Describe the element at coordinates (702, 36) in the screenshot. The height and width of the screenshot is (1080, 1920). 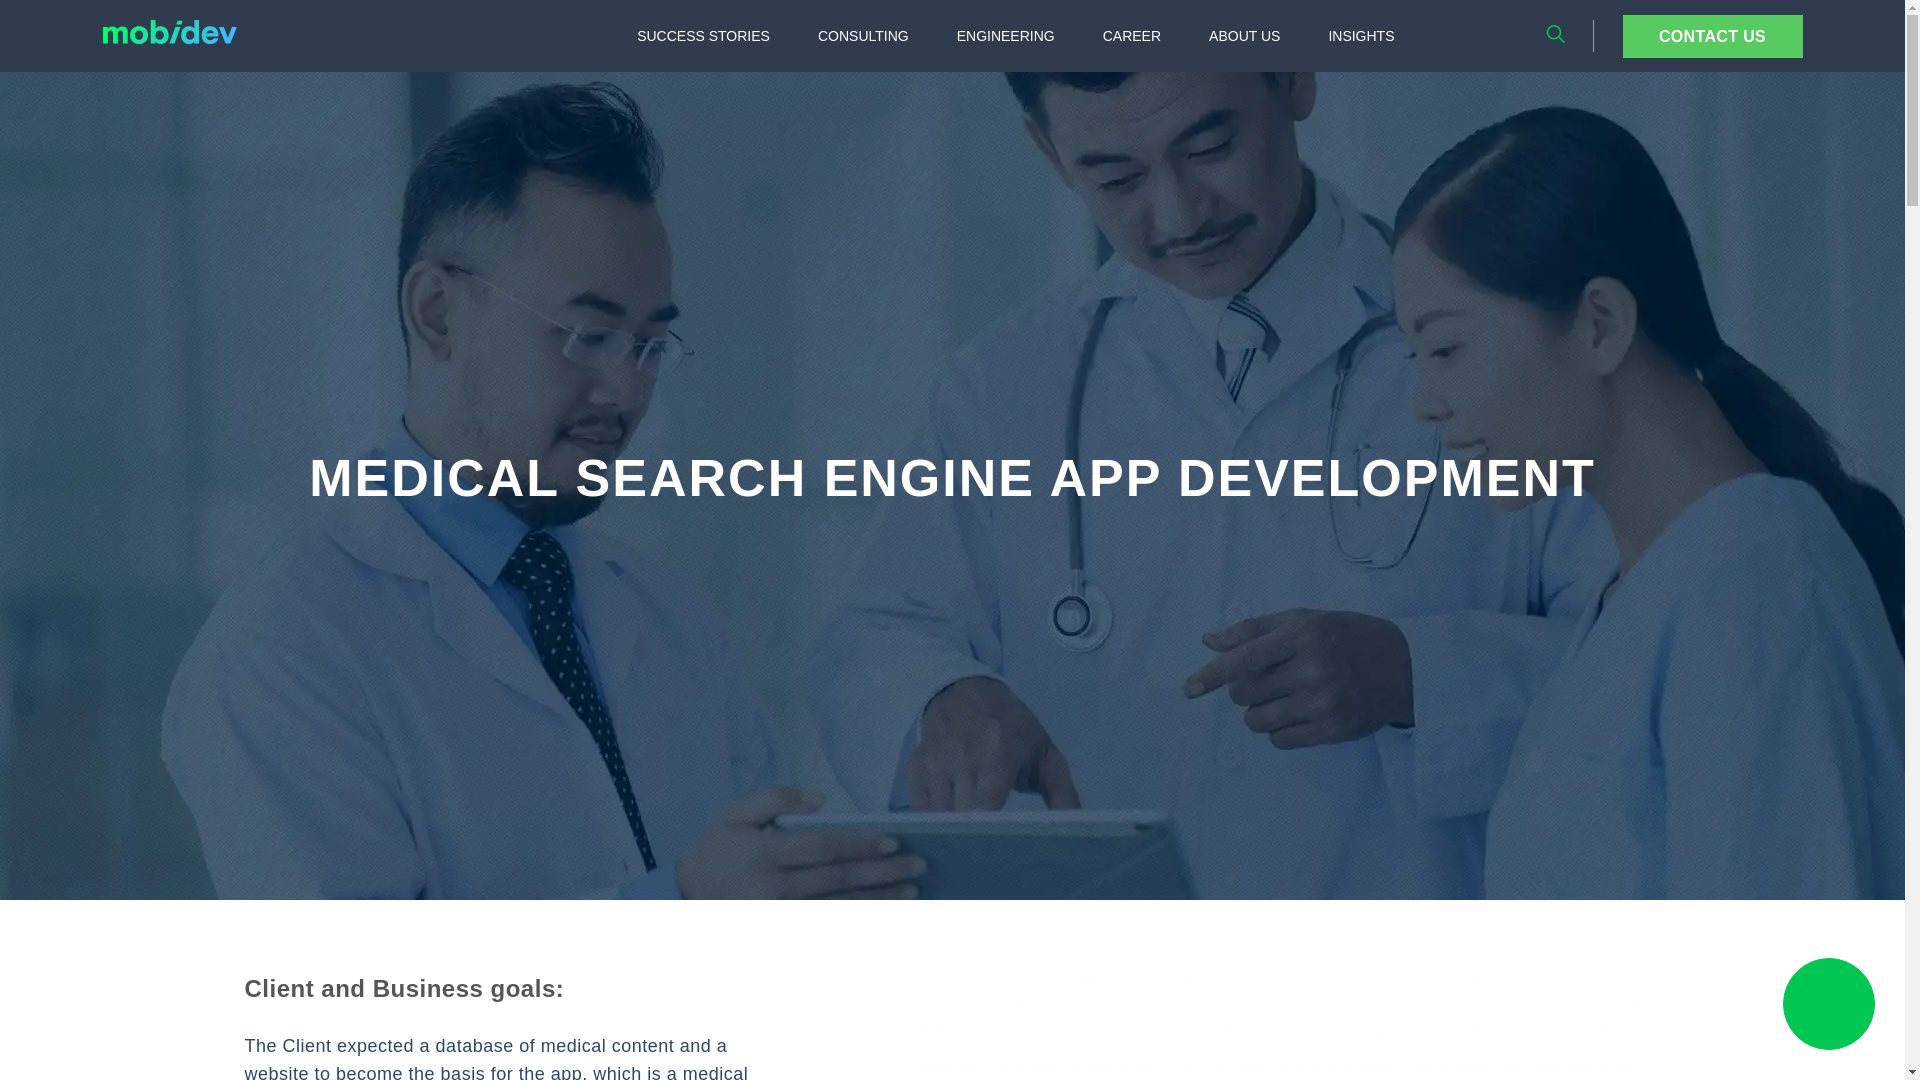
I see `SUCCESS STORIES` at that location.